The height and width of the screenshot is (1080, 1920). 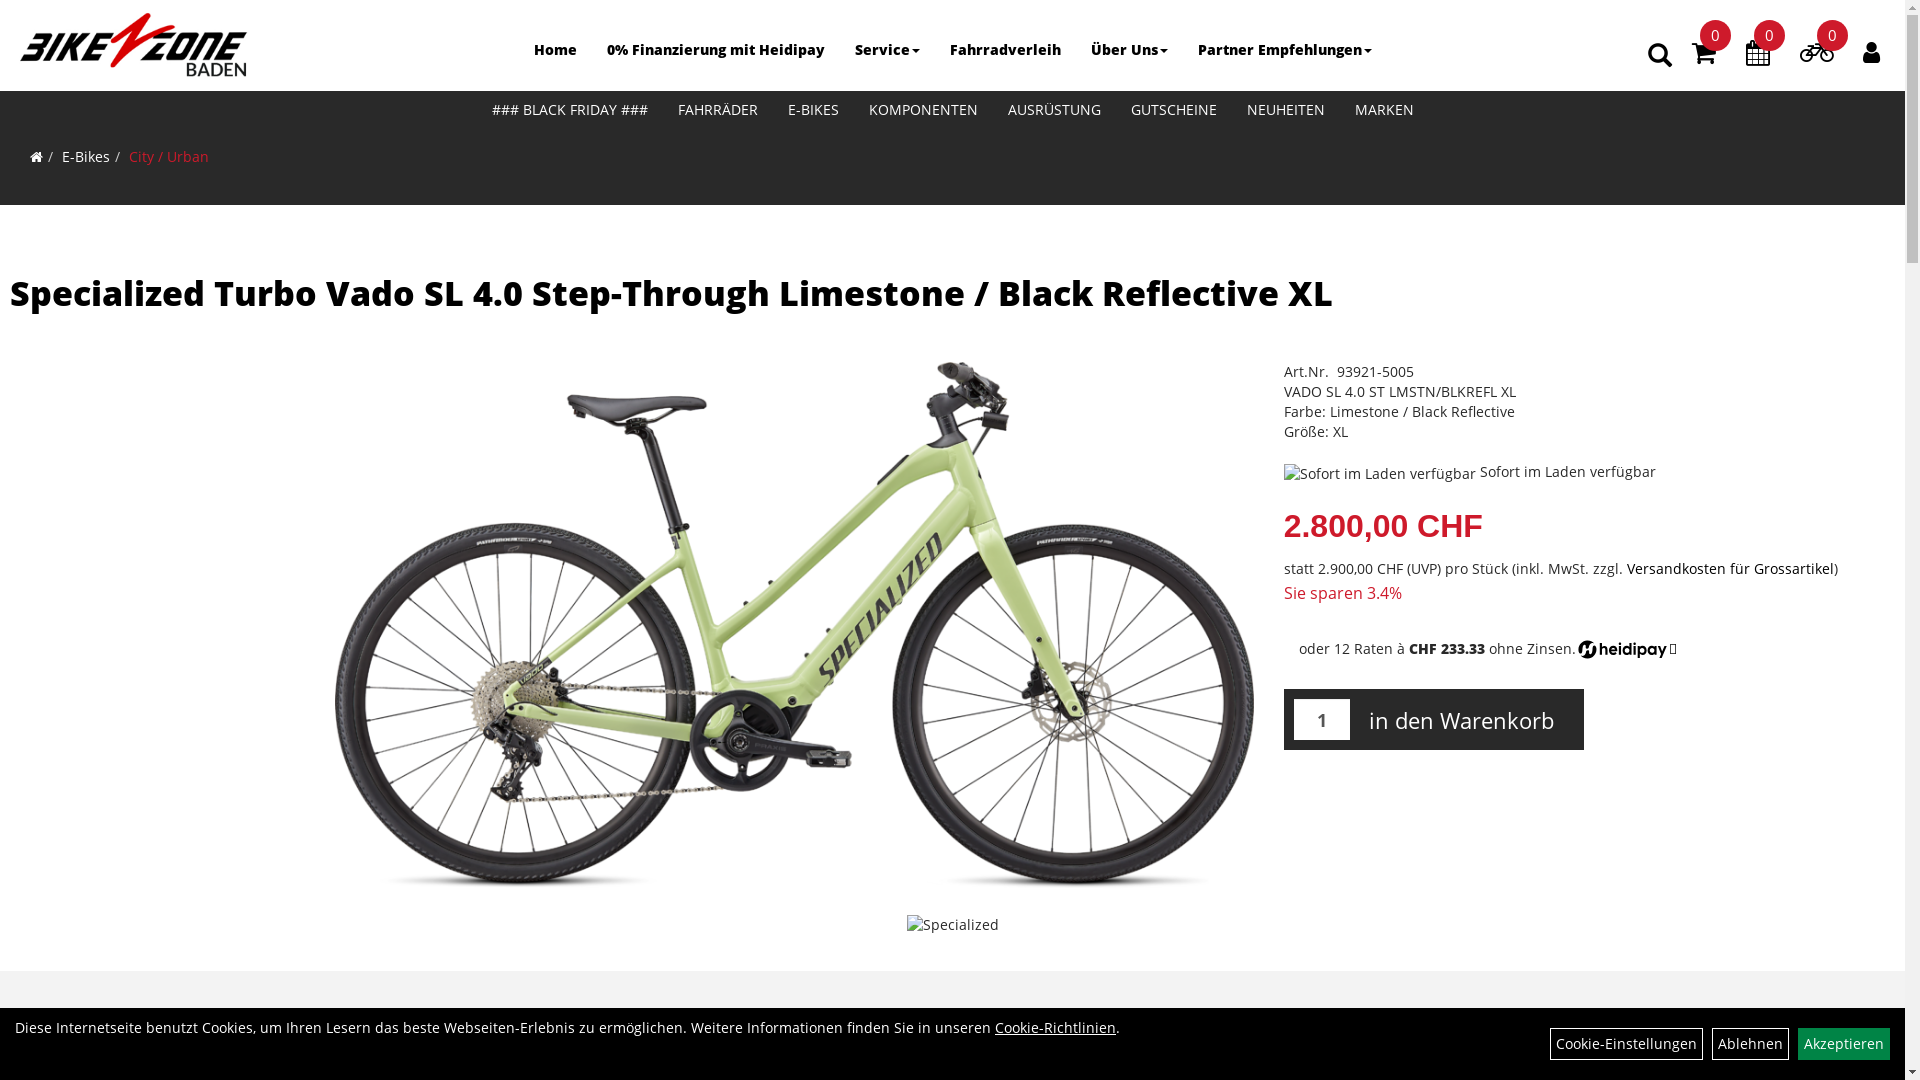 I want to click on City / Urban, so click(x=169, y=156).